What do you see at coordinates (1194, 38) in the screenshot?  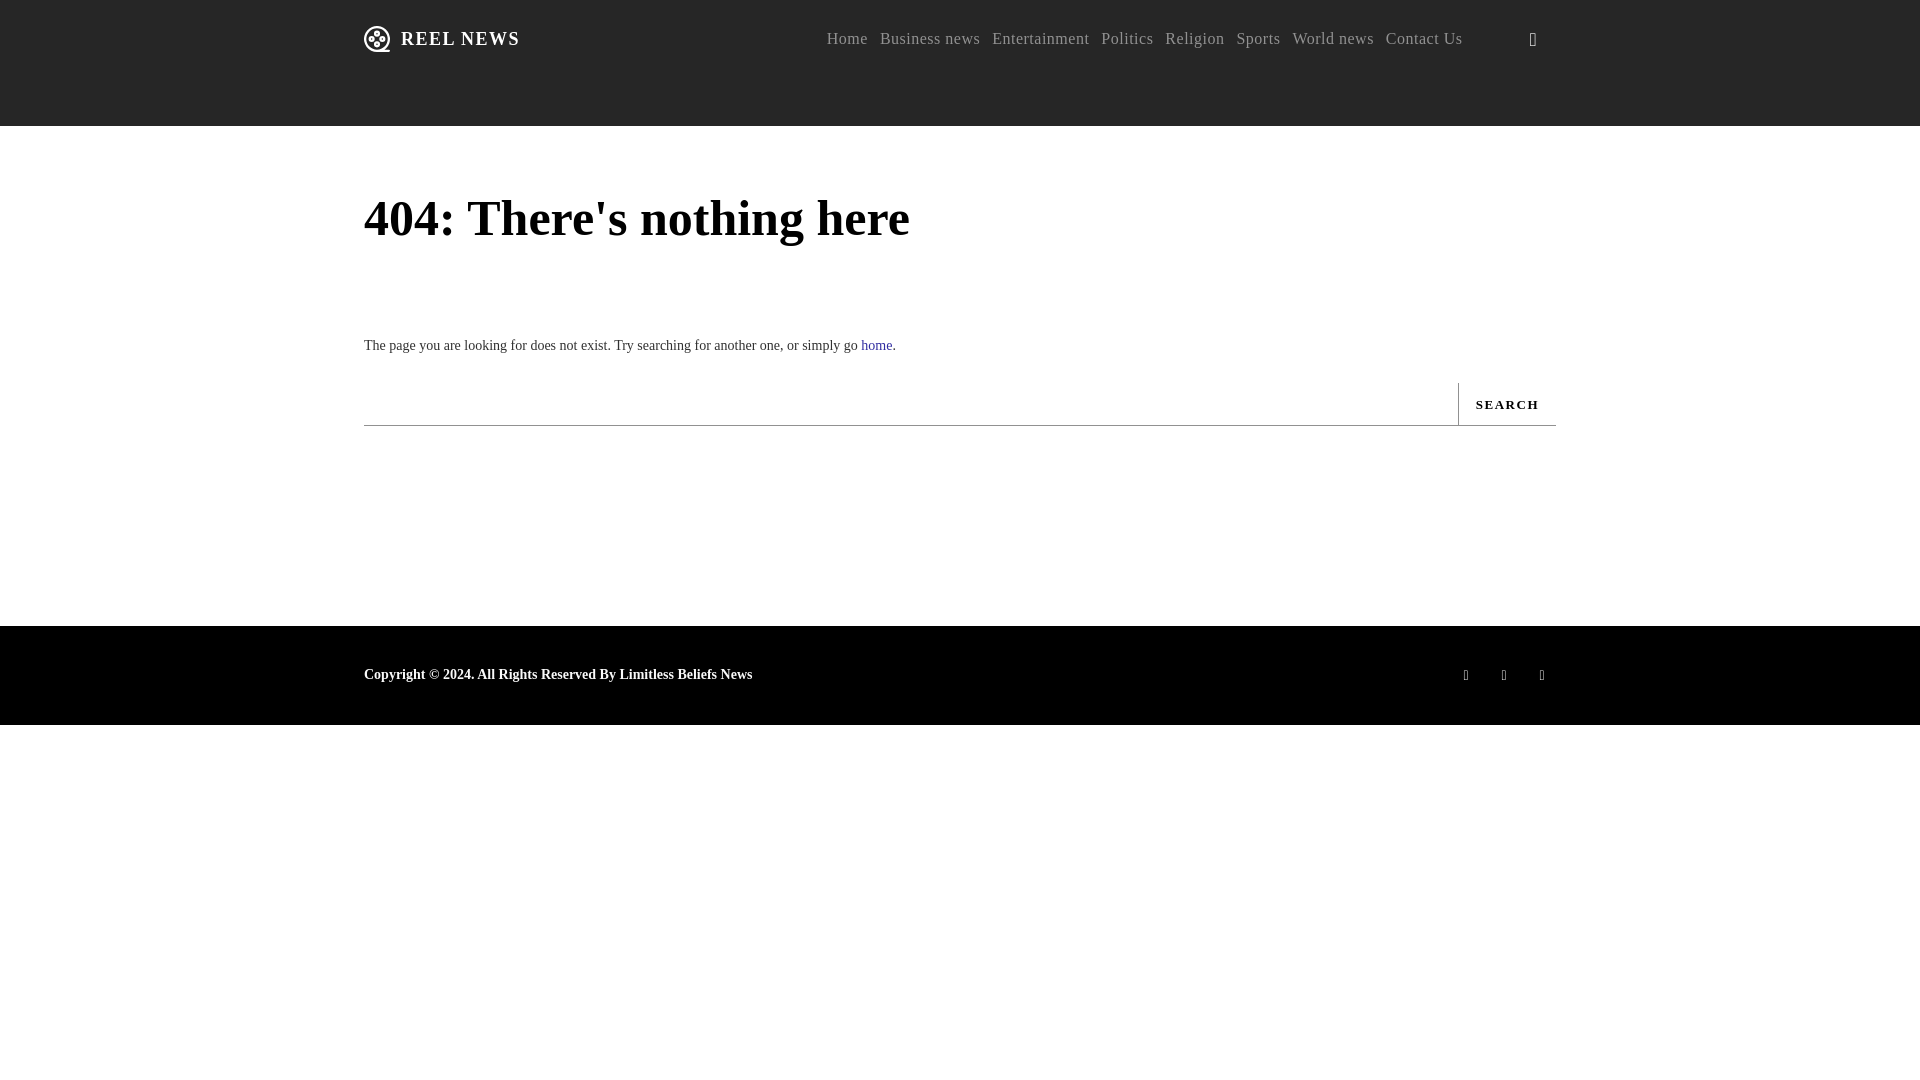 I see `Religion` at bounding box center [1194, 38].